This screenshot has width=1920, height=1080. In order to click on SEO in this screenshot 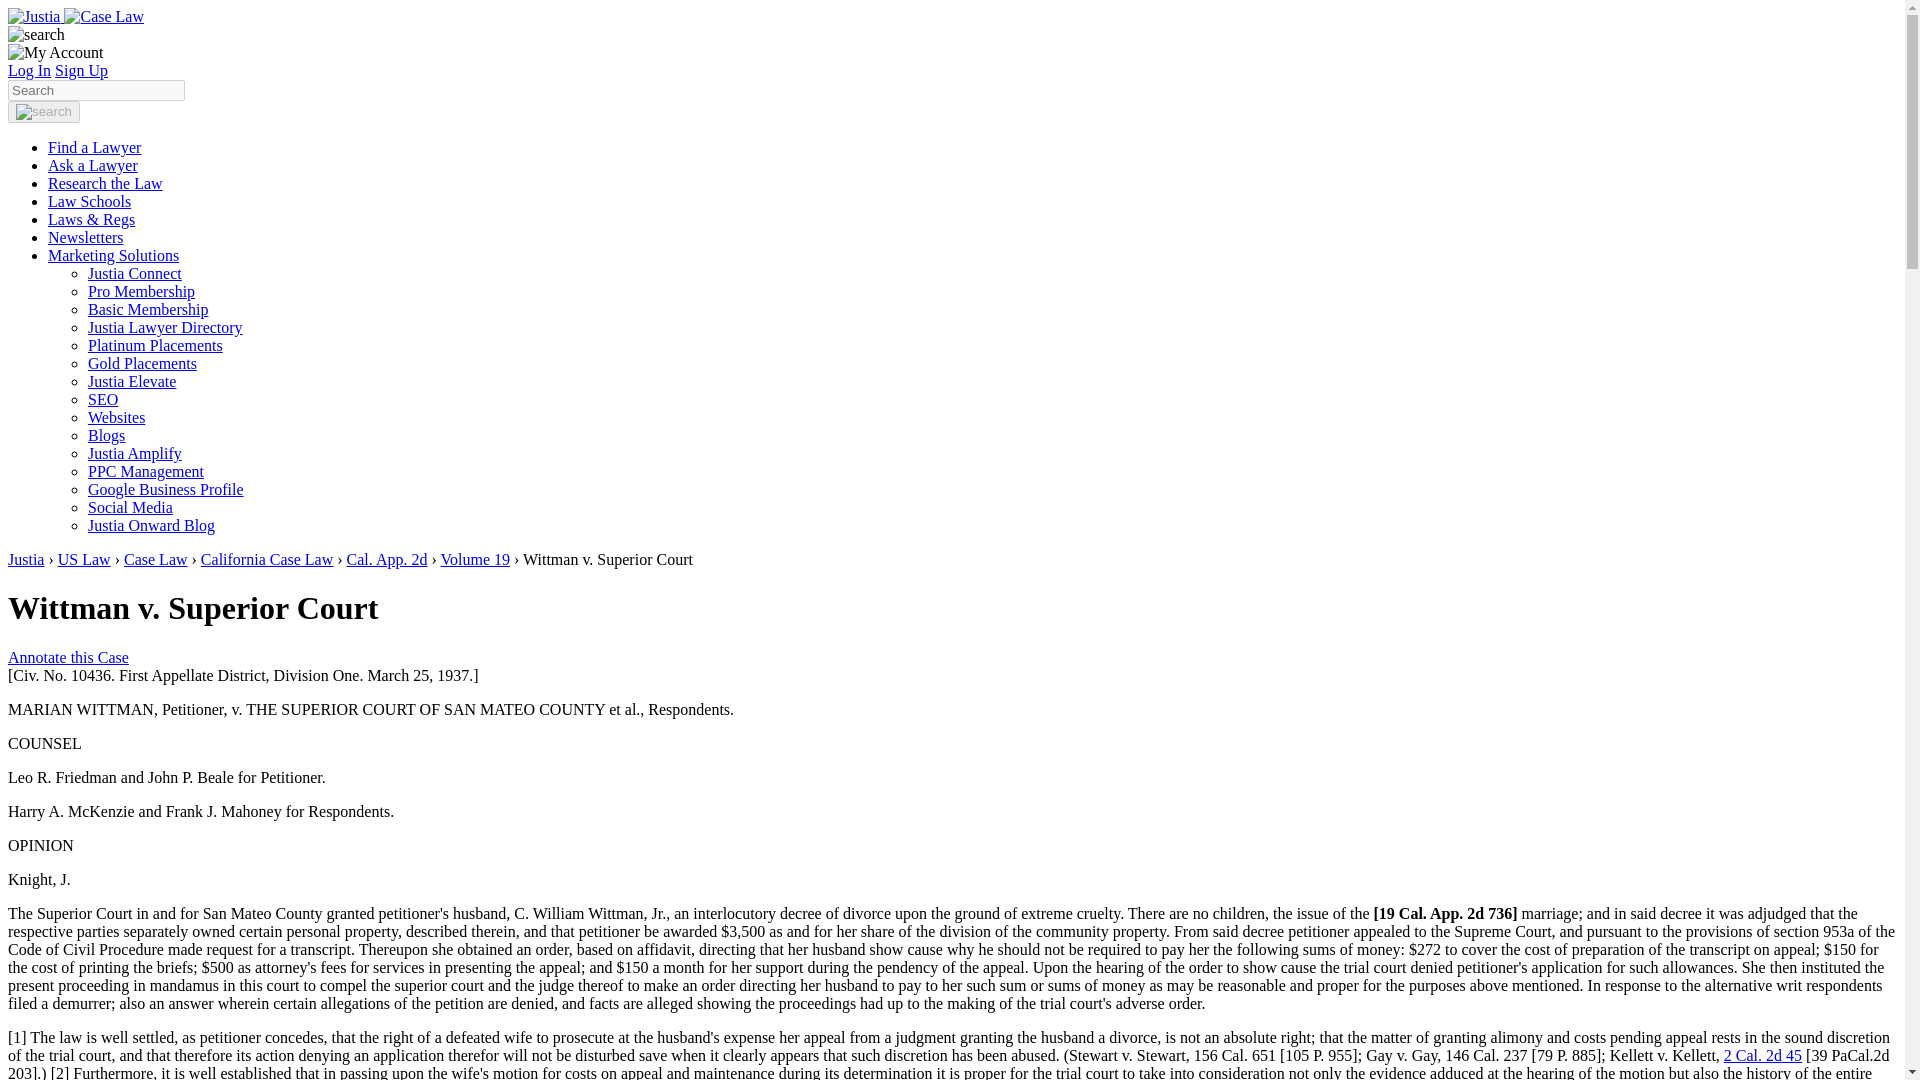, I will do `click(102, 399)`.